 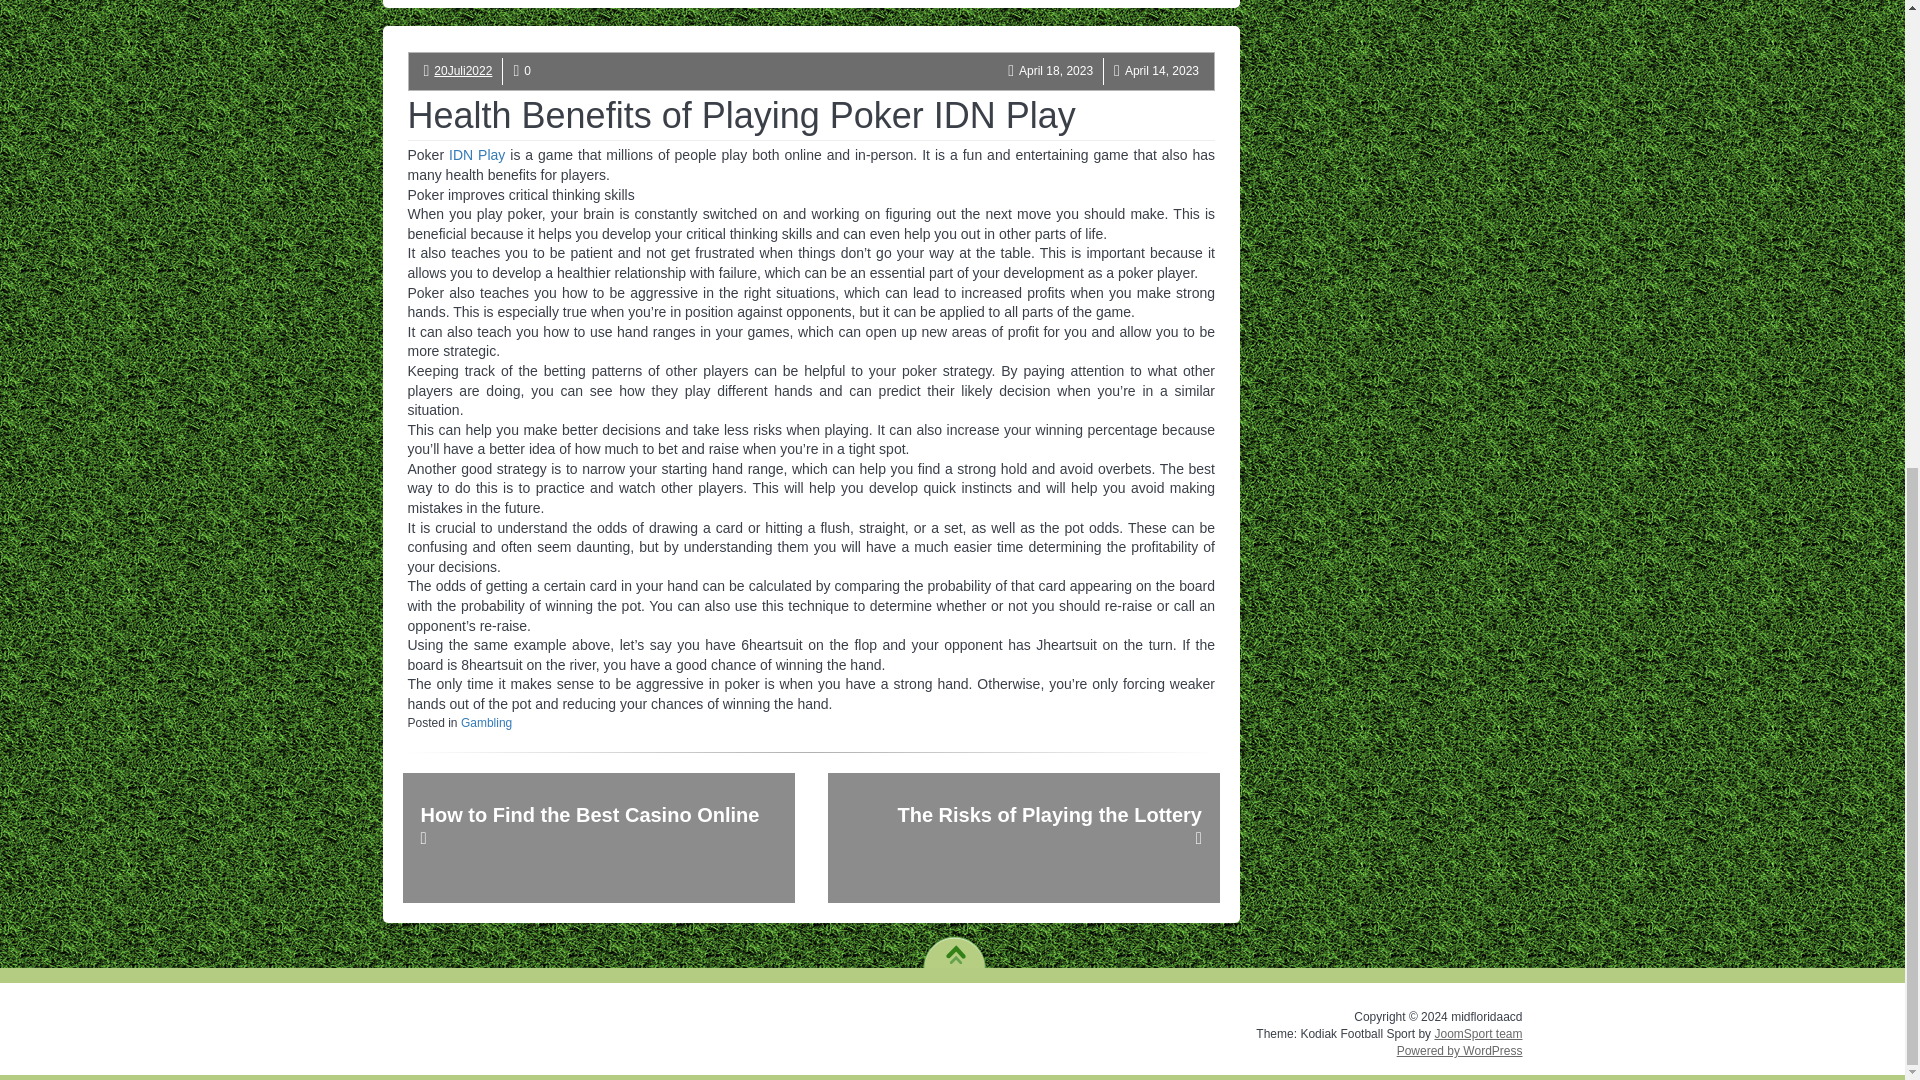 I want to click on  The Best WordPress Sport Plugin for your league and club , so click(x=1478, y=1034).